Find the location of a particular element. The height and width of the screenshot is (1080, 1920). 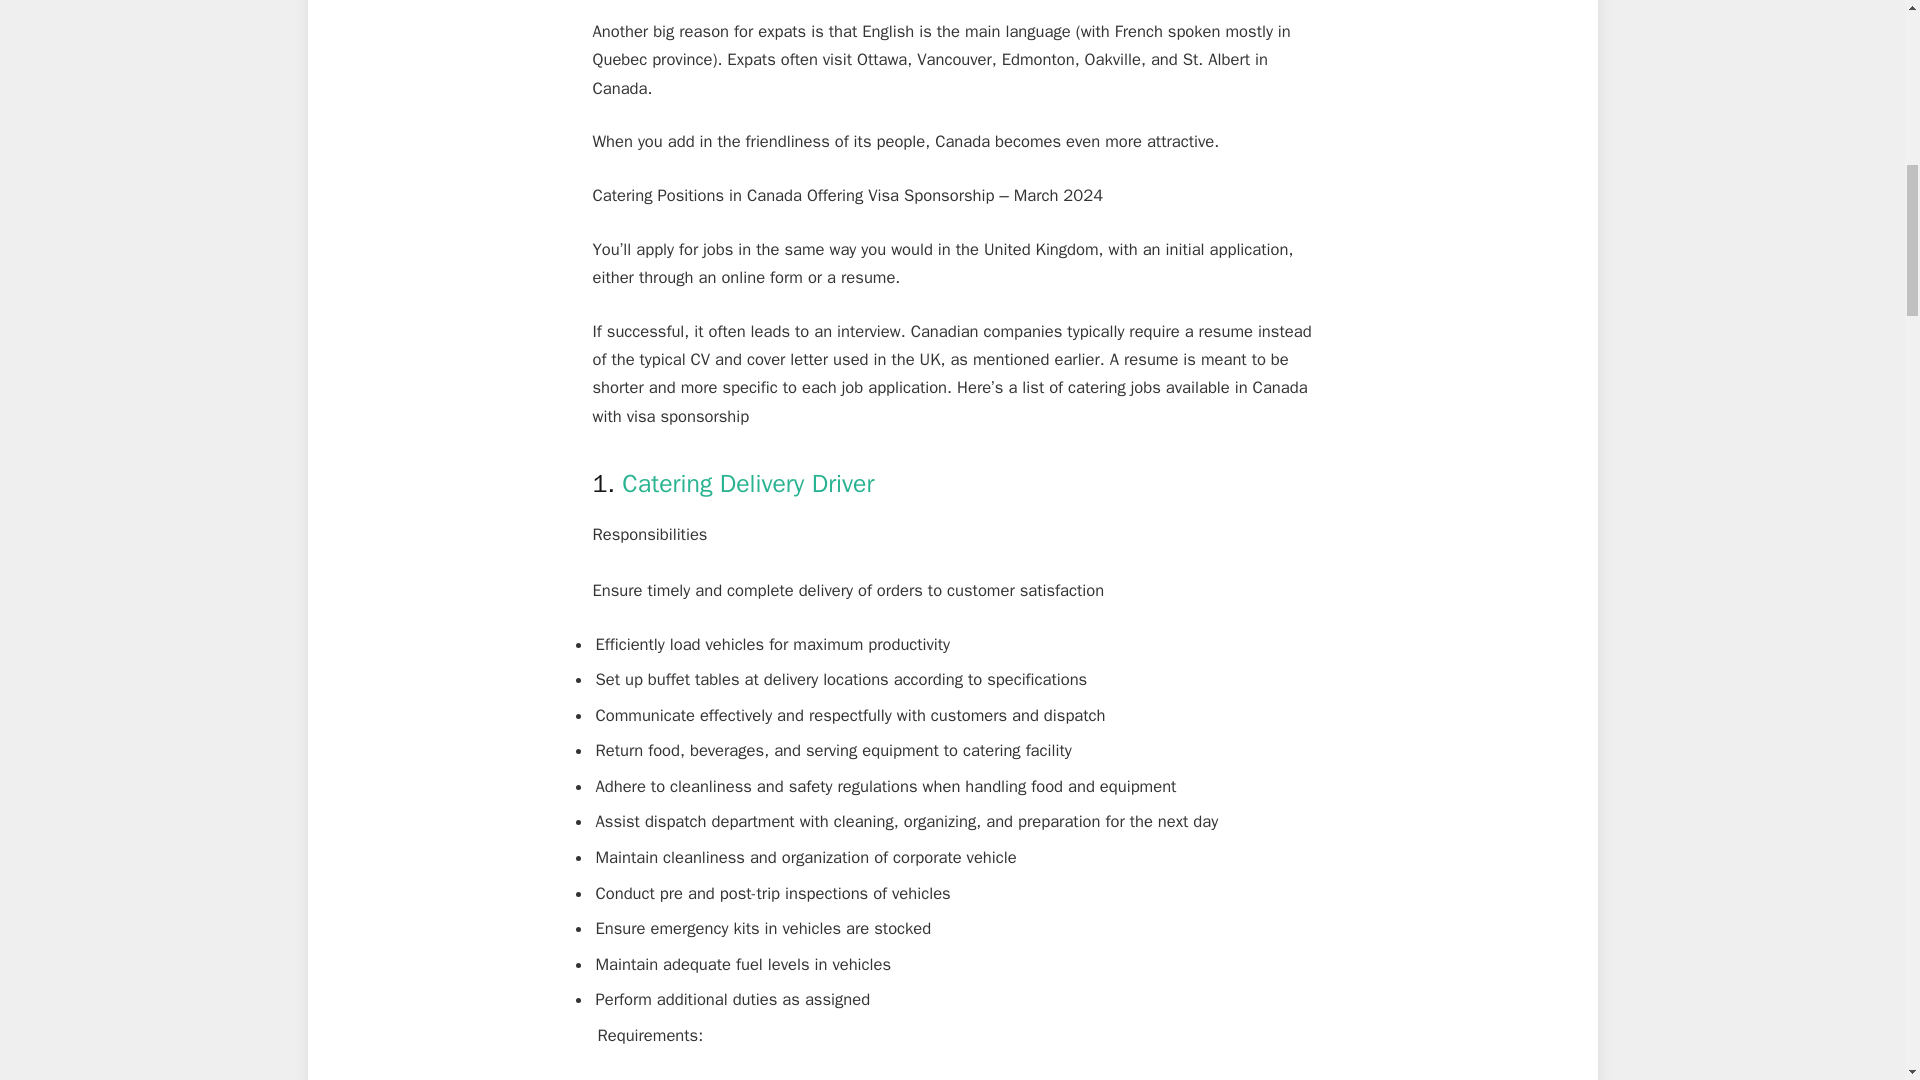

Catering Delivery Driver is located at coordinates (748, 482).